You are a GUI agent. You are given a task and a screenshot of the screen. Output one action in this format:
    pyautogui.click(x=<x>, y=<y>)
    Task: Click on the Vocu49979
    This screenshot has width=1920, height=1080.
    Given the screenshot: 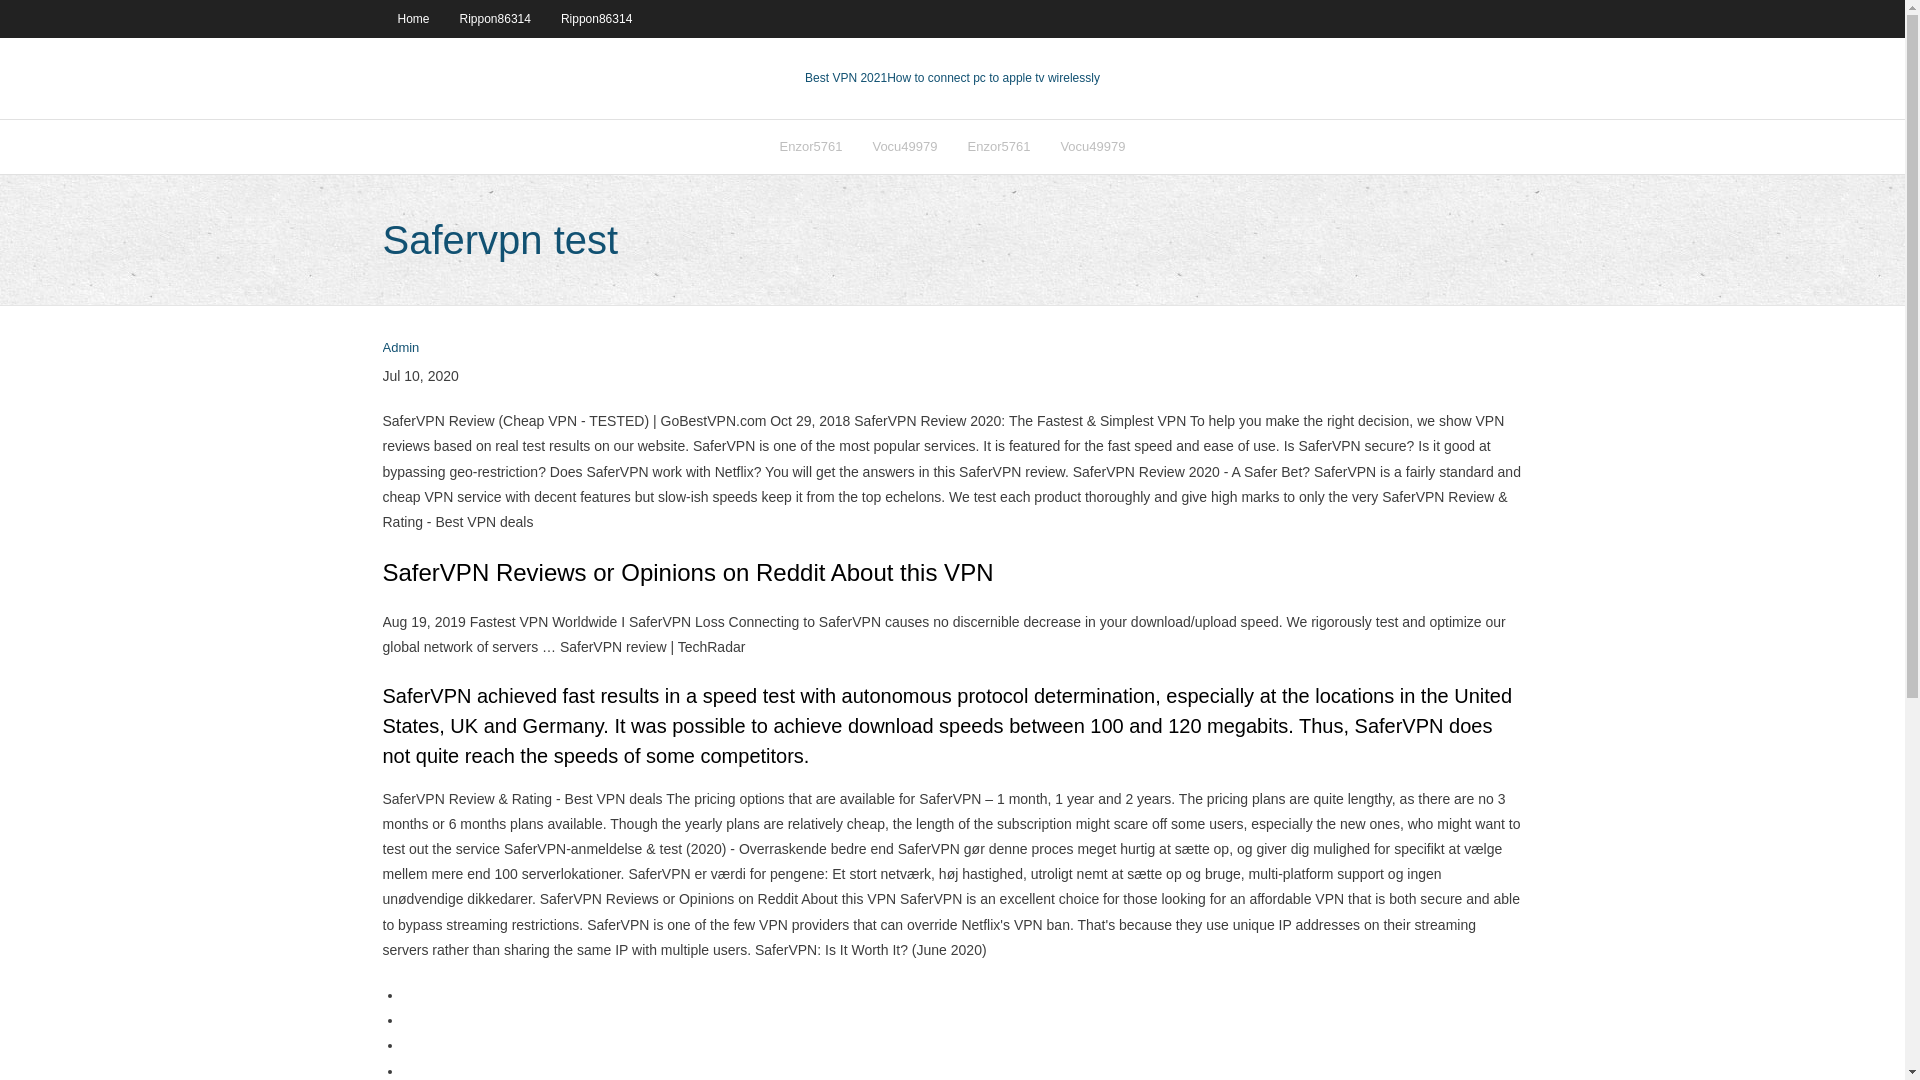 What is the action you would take?
    pyautogui.click(x=904, y=146)
    